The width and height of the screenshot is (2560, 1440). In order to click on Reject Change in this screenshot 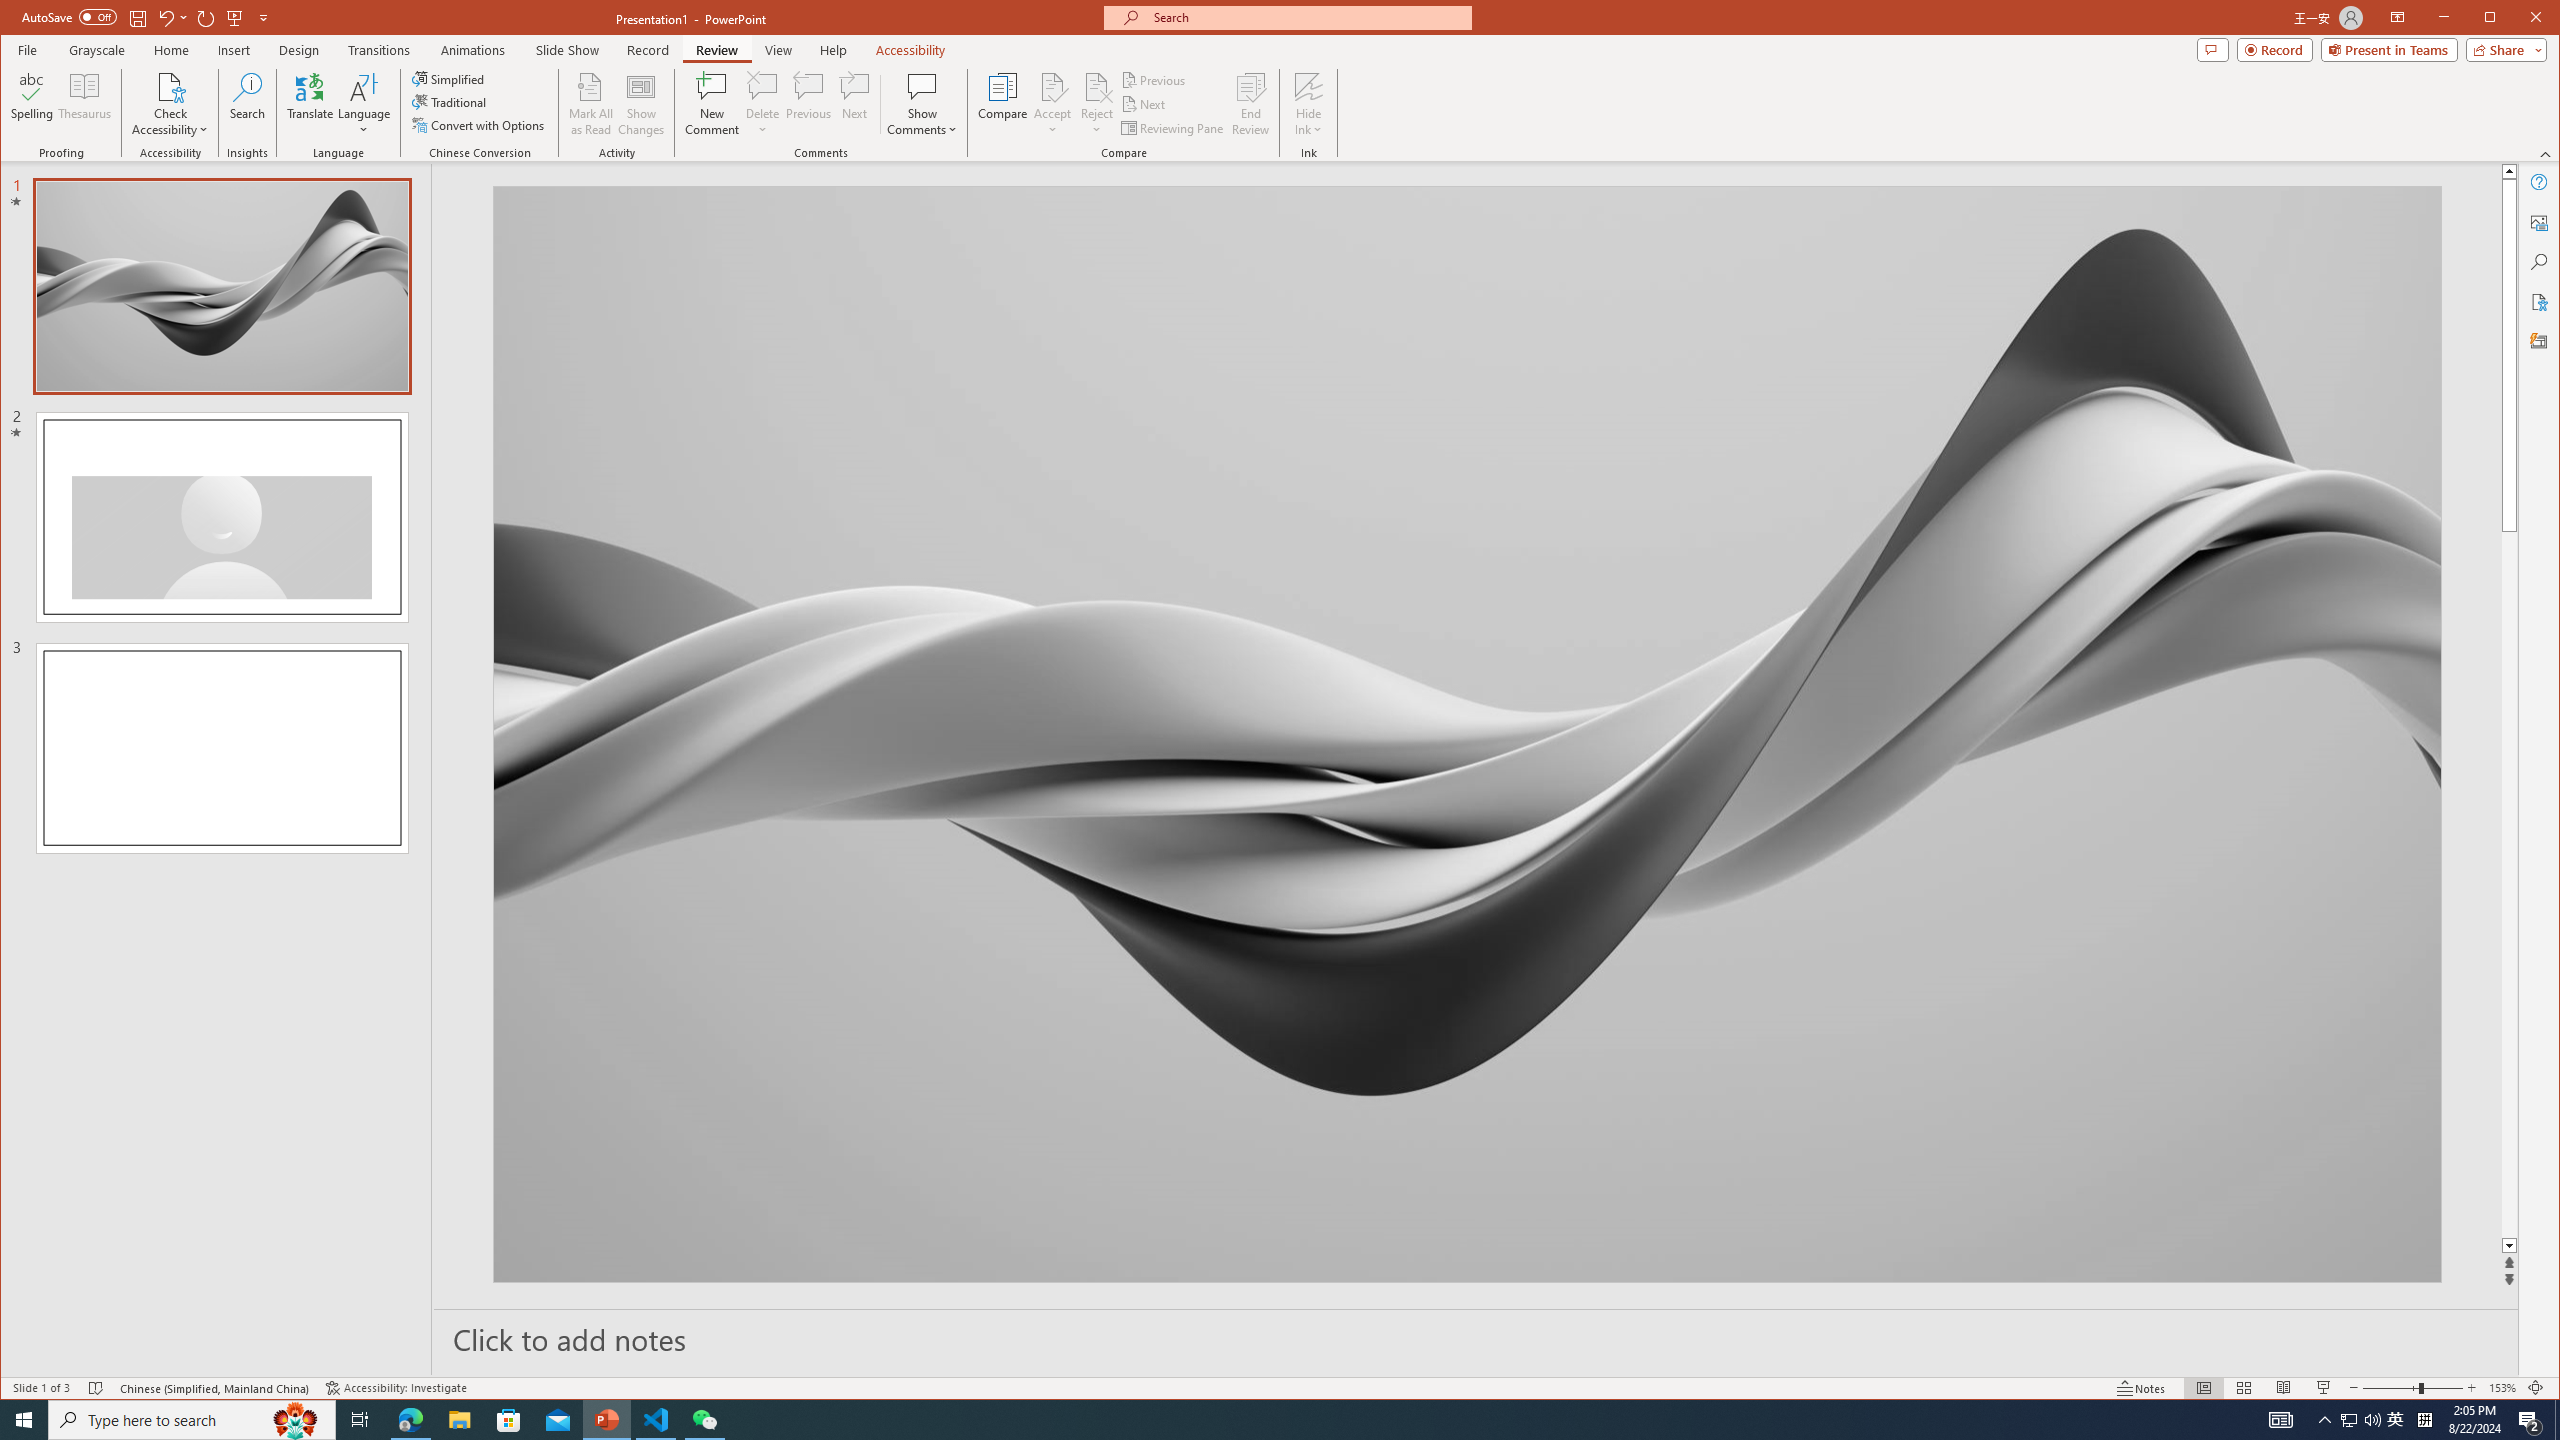, I will do `click(1096, 86)`.